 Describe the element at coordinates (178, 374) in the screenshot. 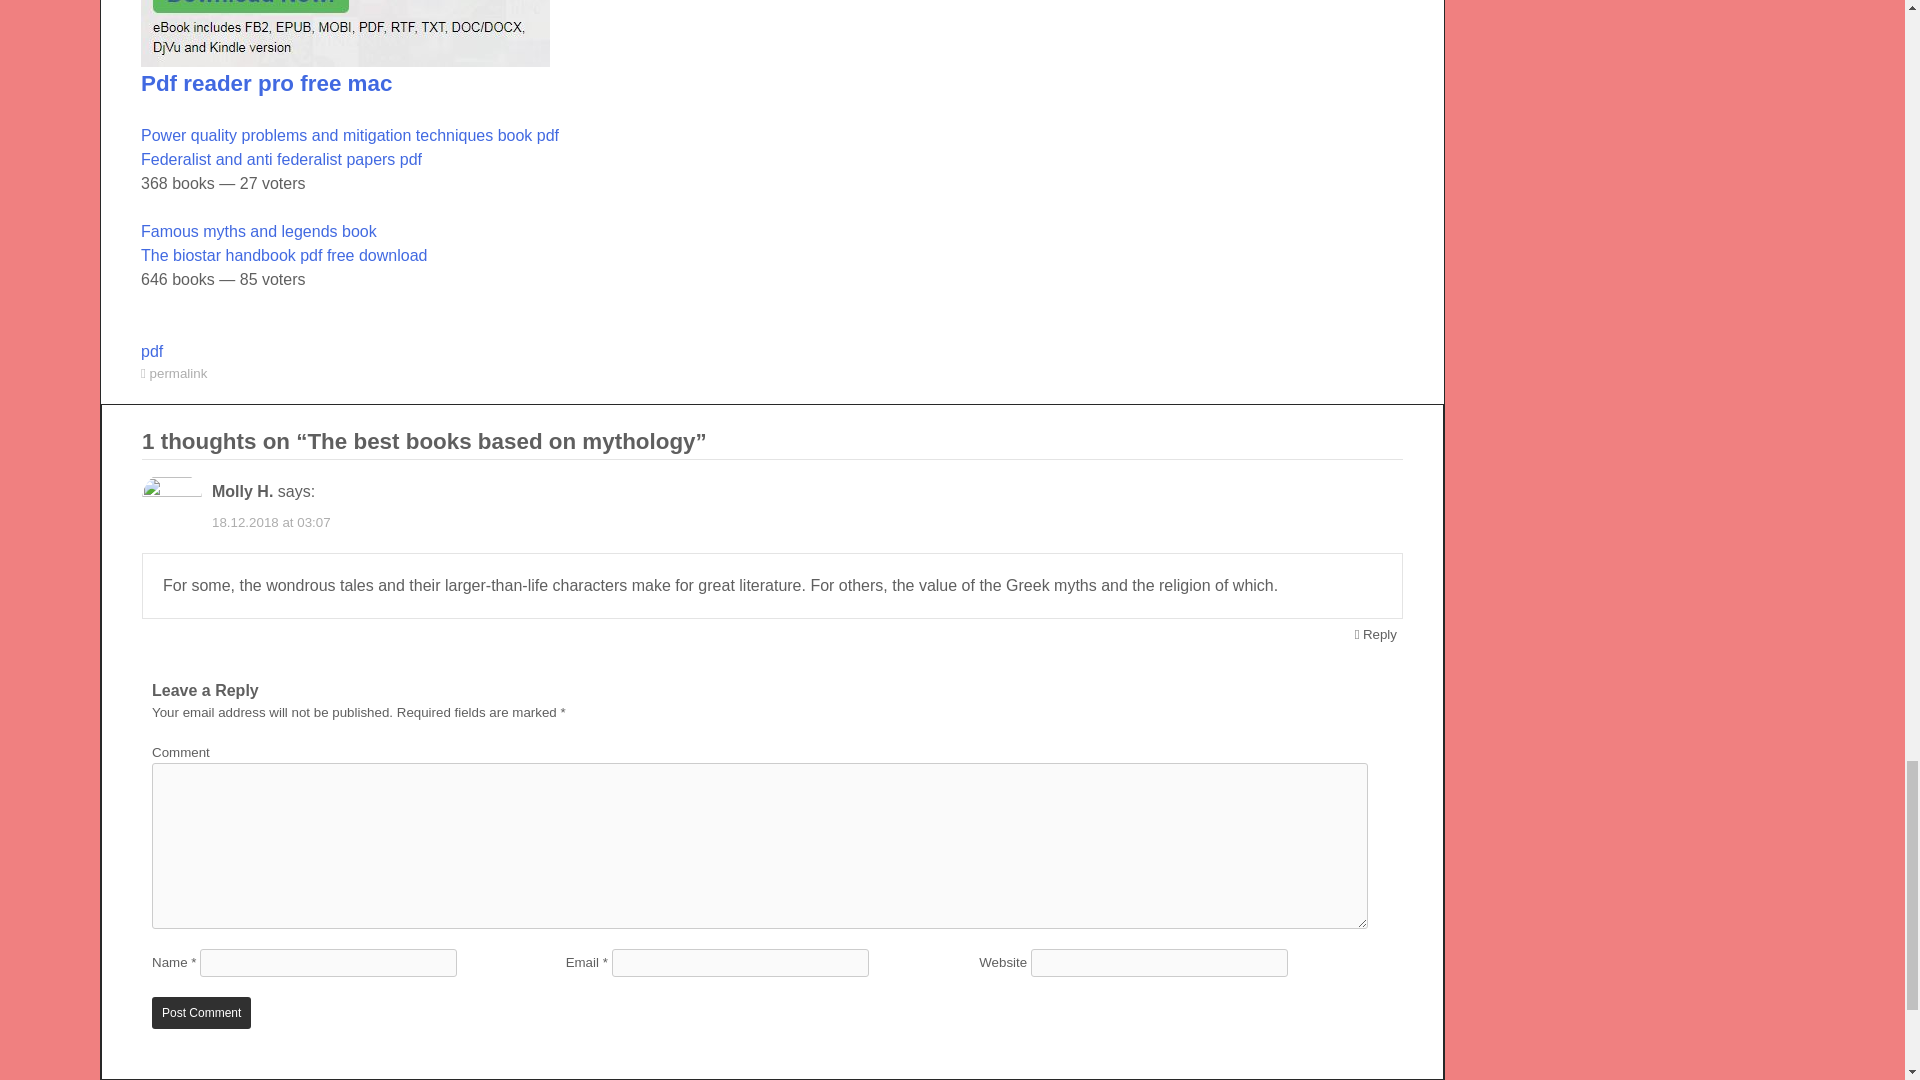

I see `permalink` at that location.